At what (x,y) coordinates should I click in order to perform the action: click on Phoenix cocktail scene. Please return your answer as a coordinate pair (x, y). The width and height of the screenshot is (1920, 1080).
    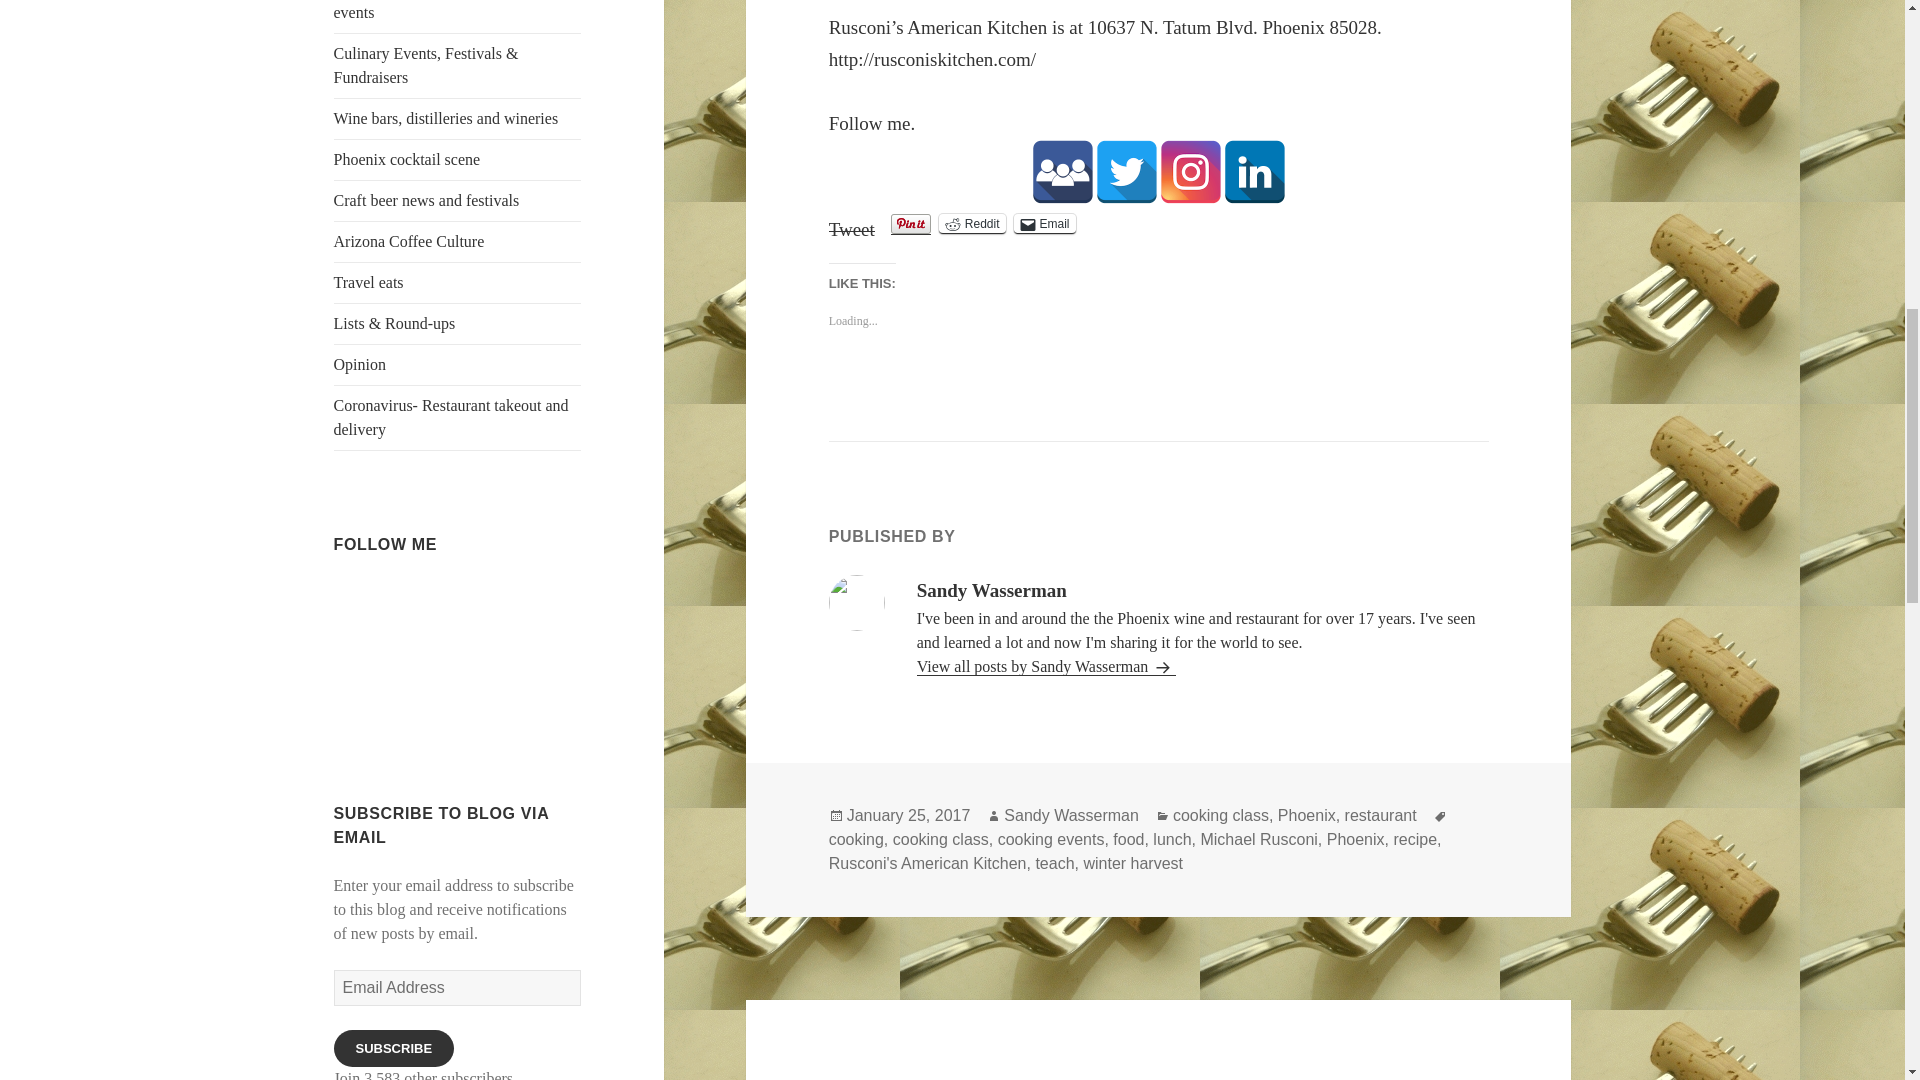
    Looking at the image, I should click on (458, 160).